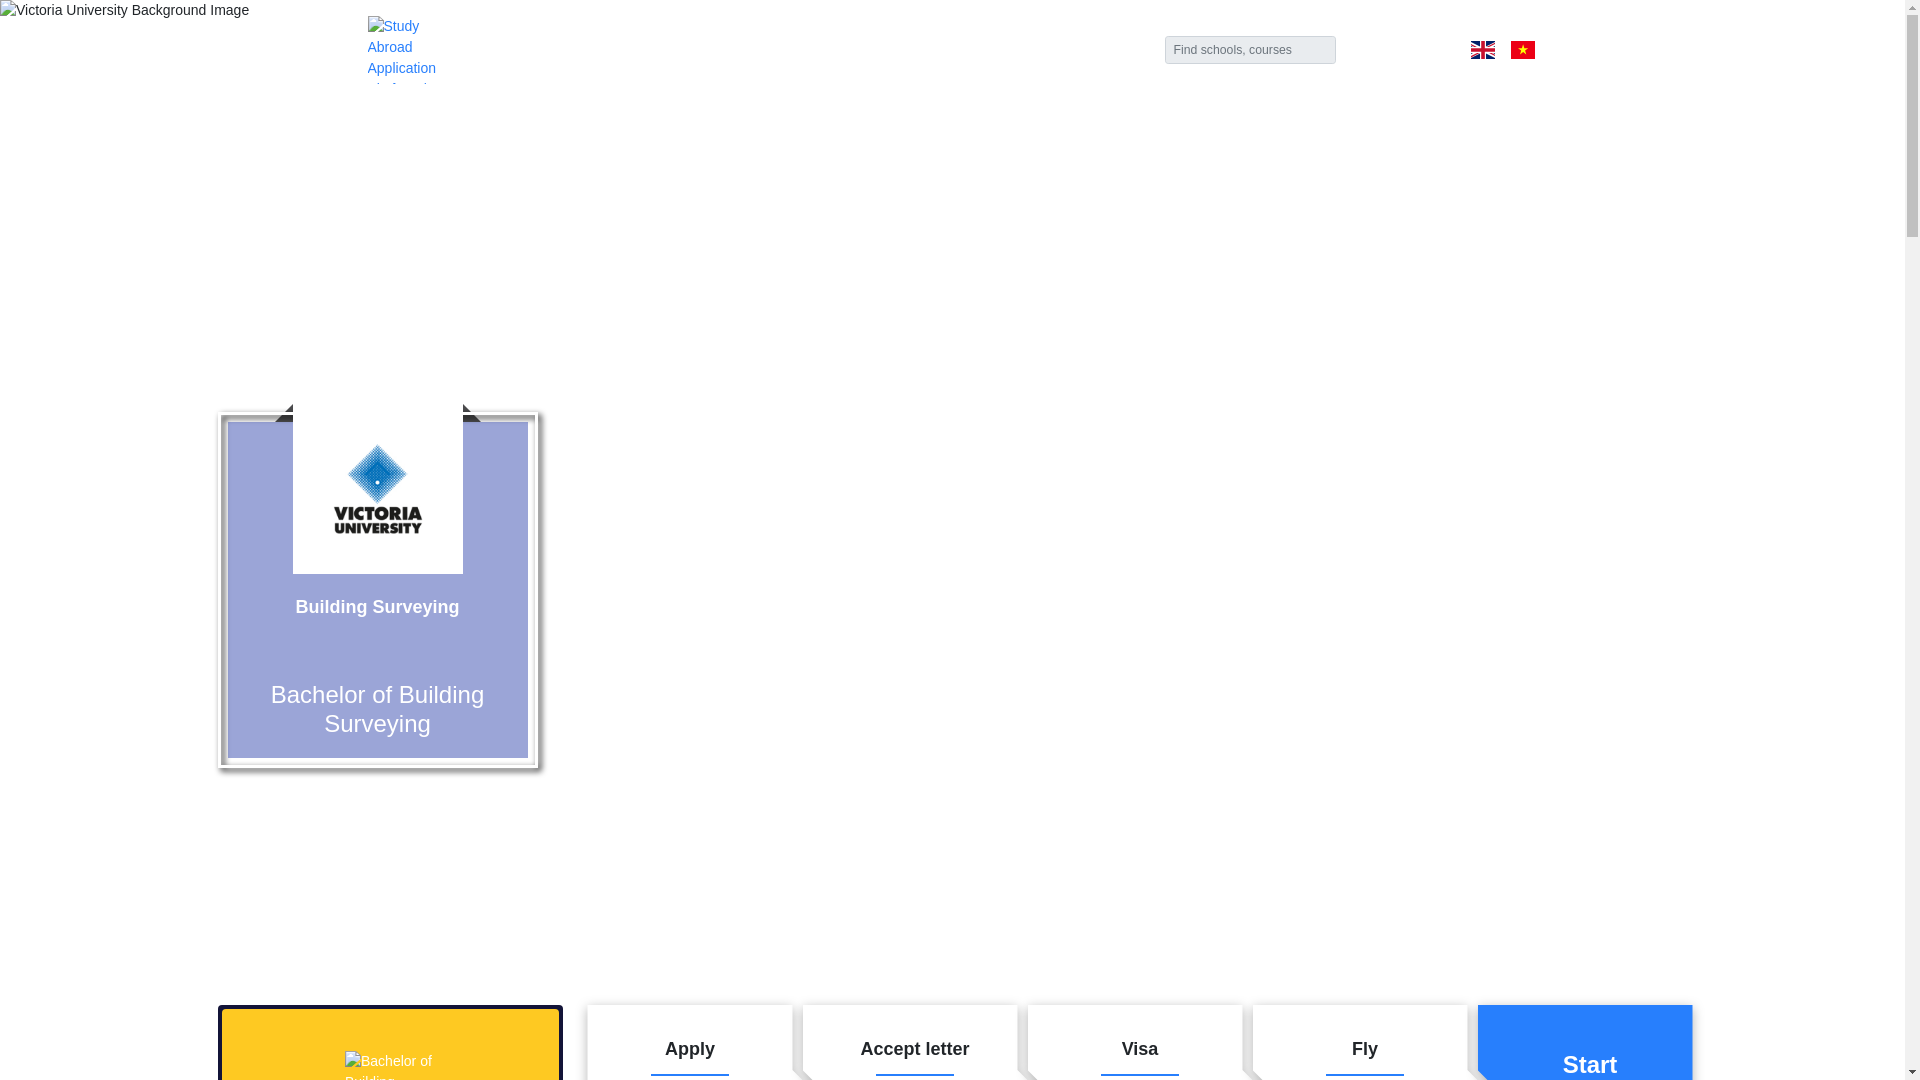  I want to click on Login, so click(890, 50).